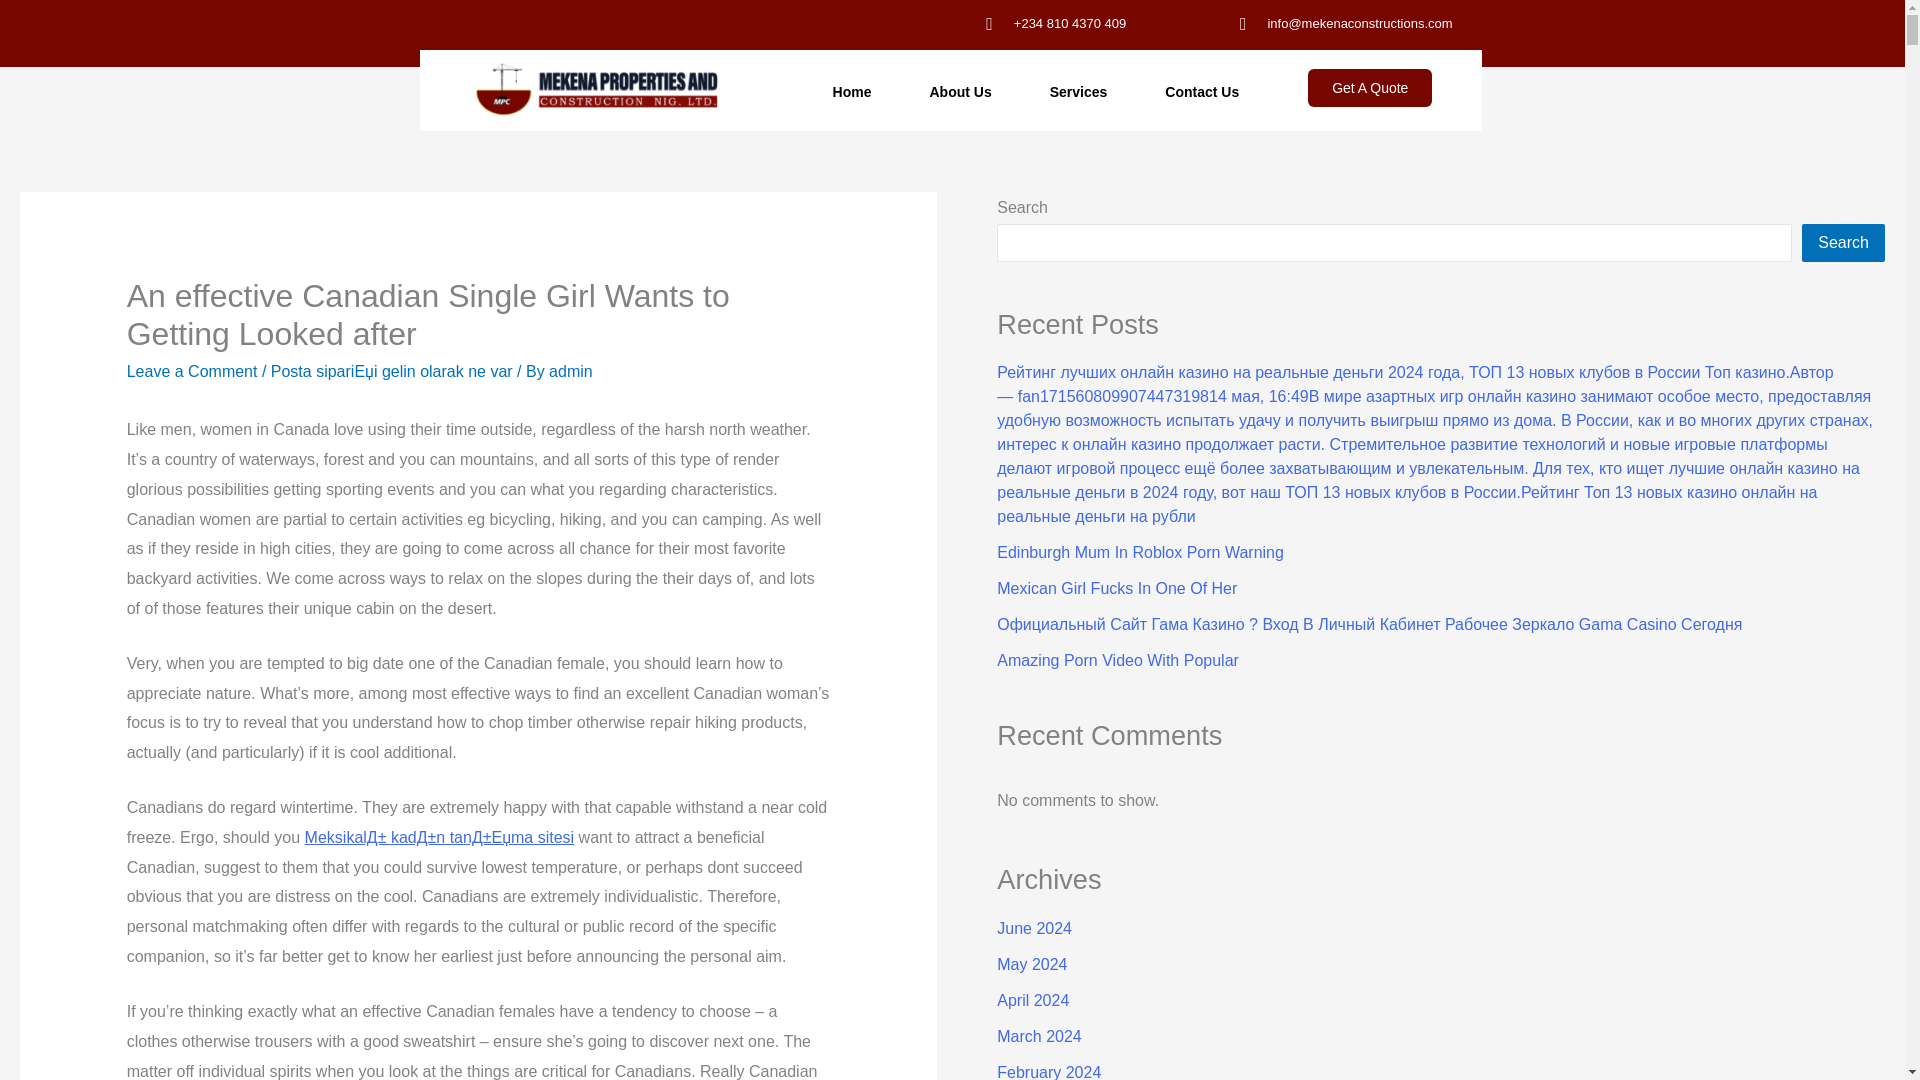 The image size is (1920, 1080). I want to click on June 2024, so click(1034, 928).